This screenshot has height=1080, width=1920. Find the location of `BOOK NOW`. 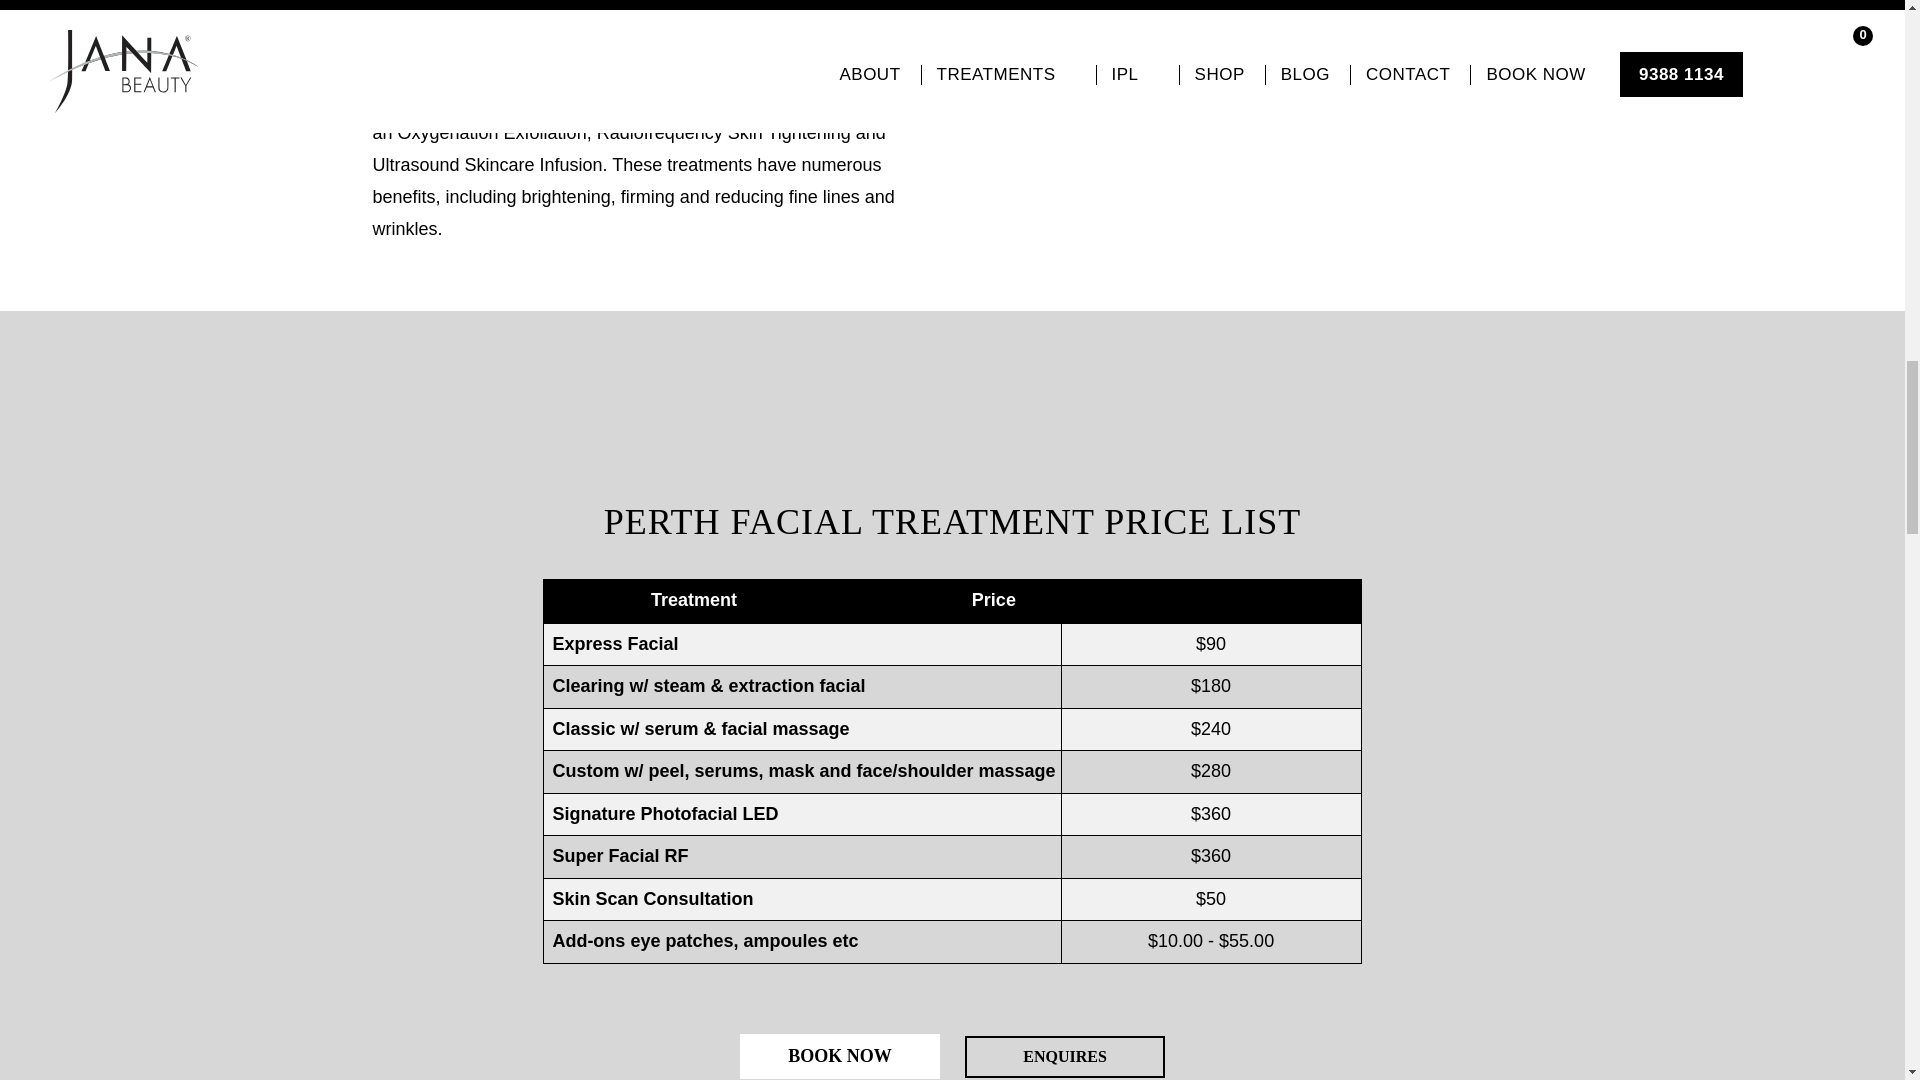

BOOK NOW is located at coordinates (840, 1056).